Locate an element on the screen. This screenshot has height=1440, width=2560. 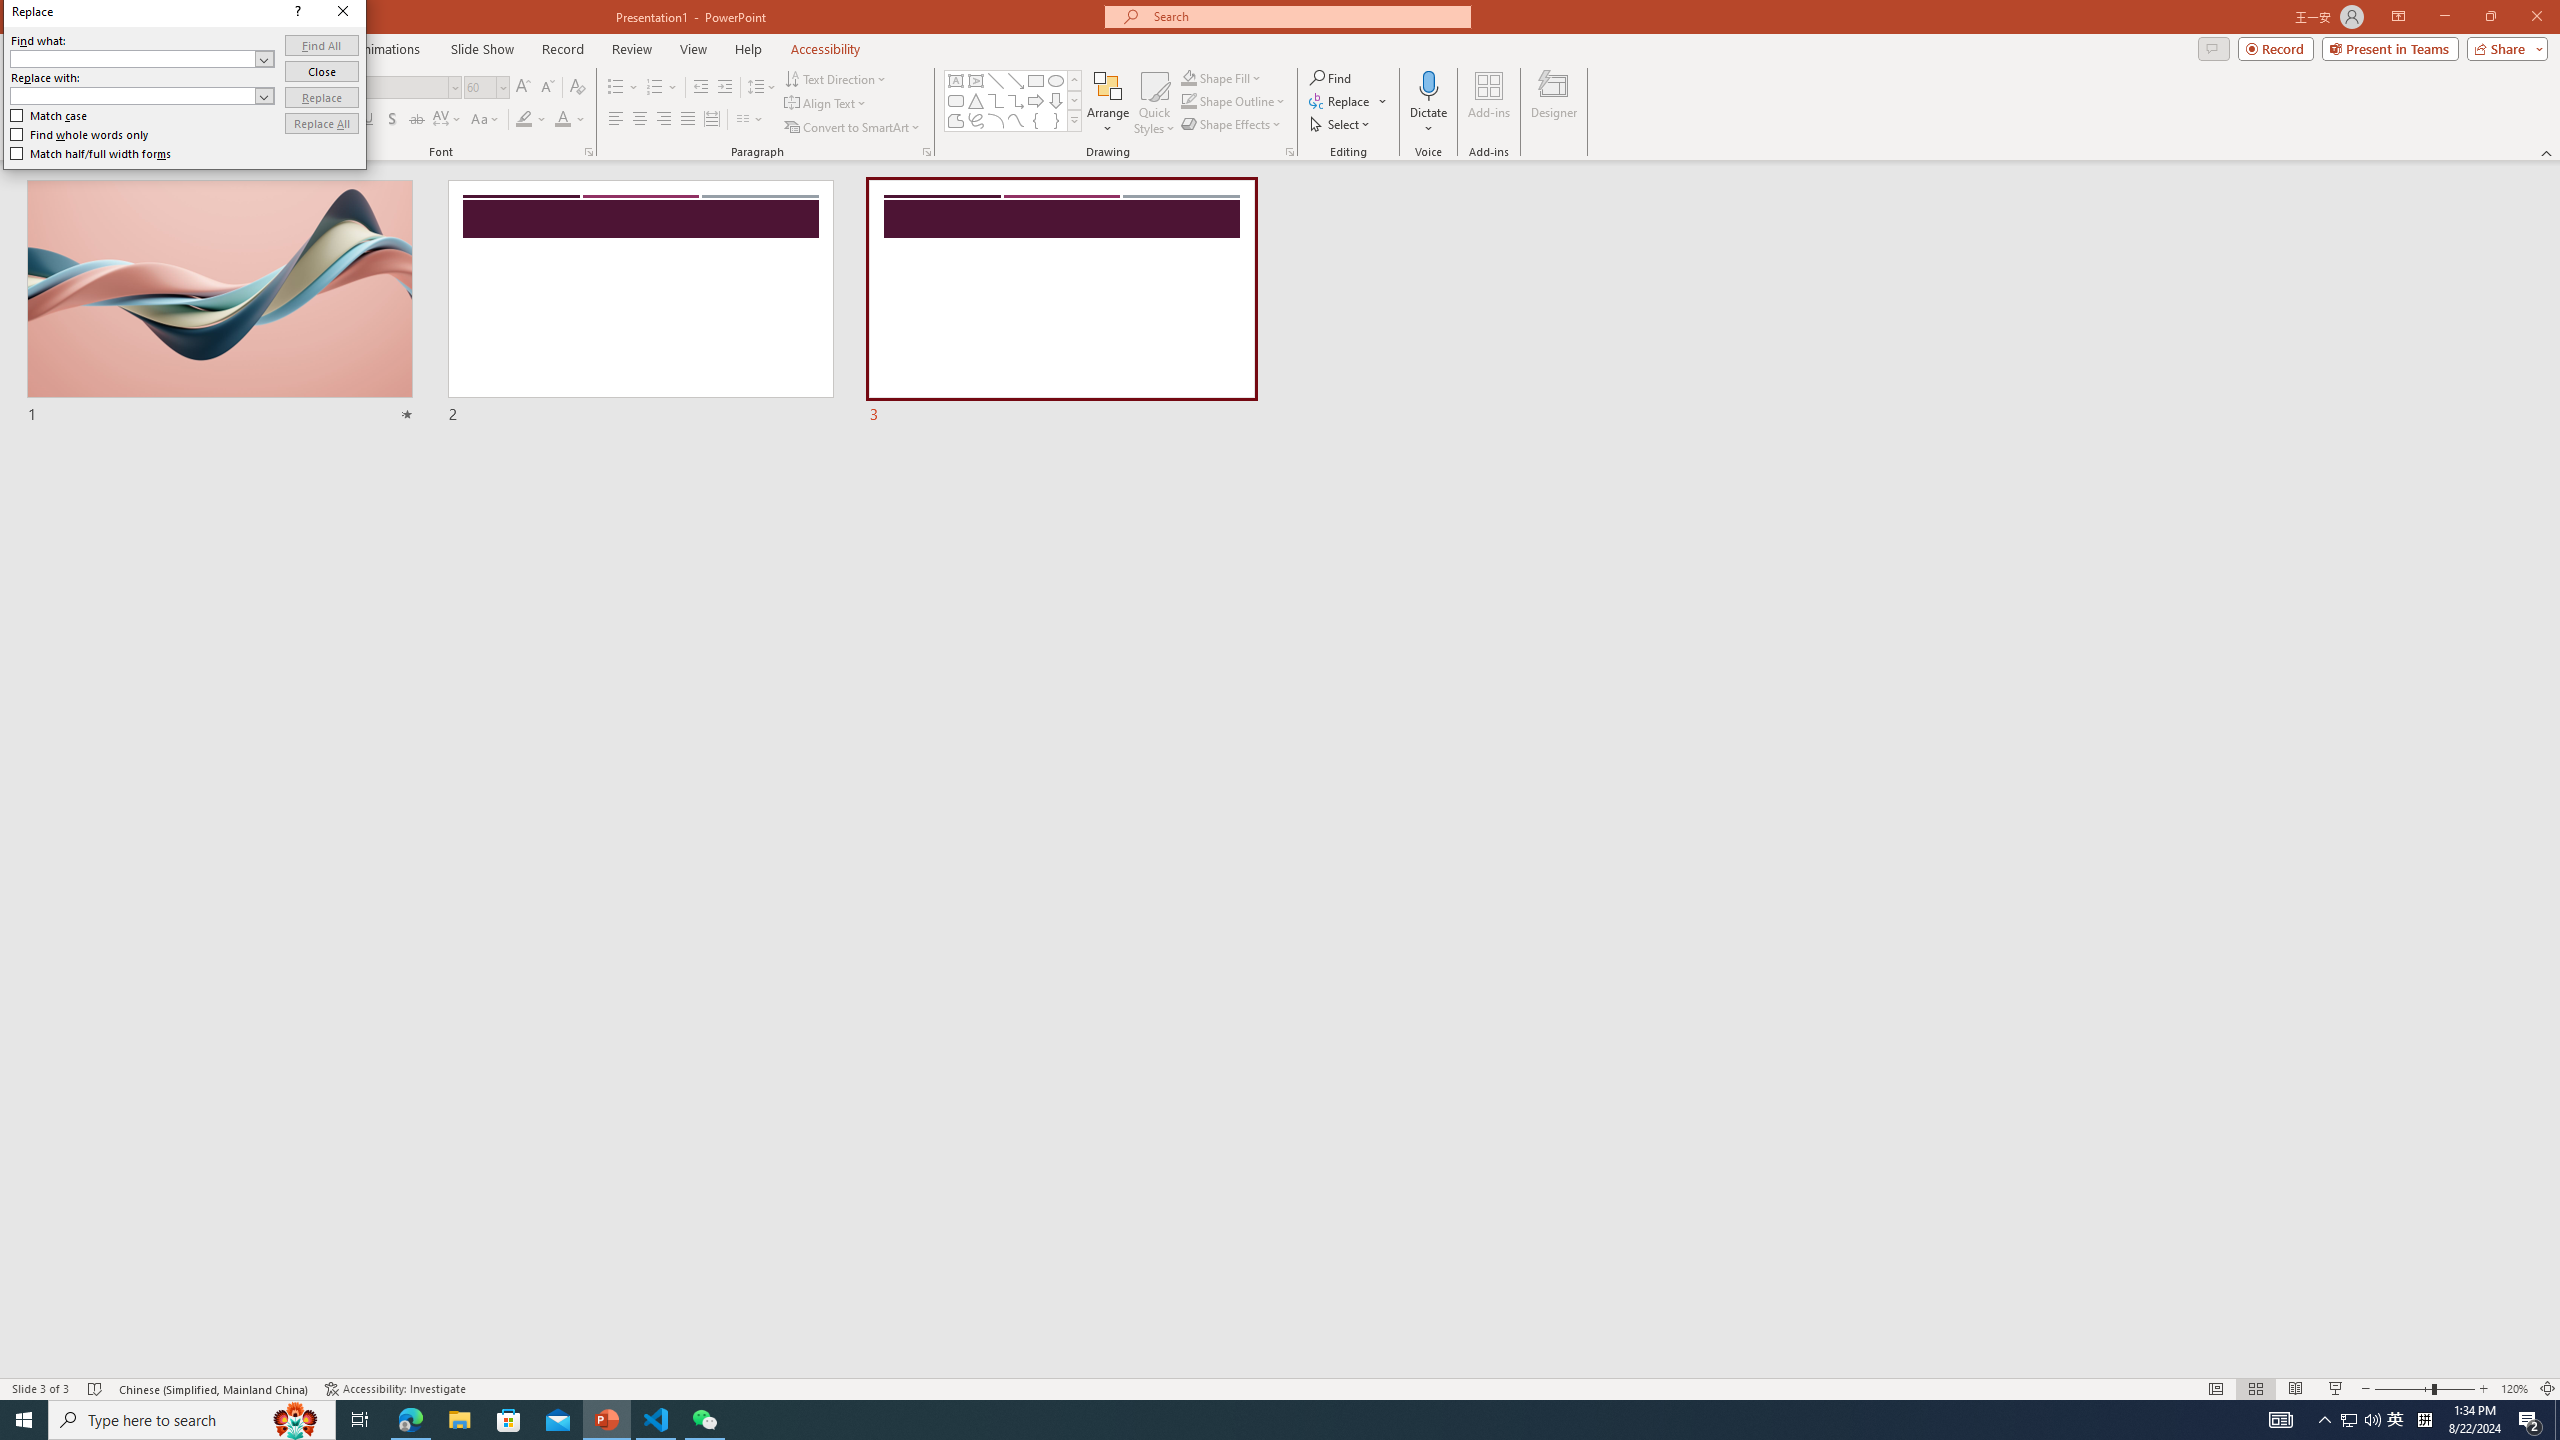
Shape Fill is located at coordinates (1222, 78).